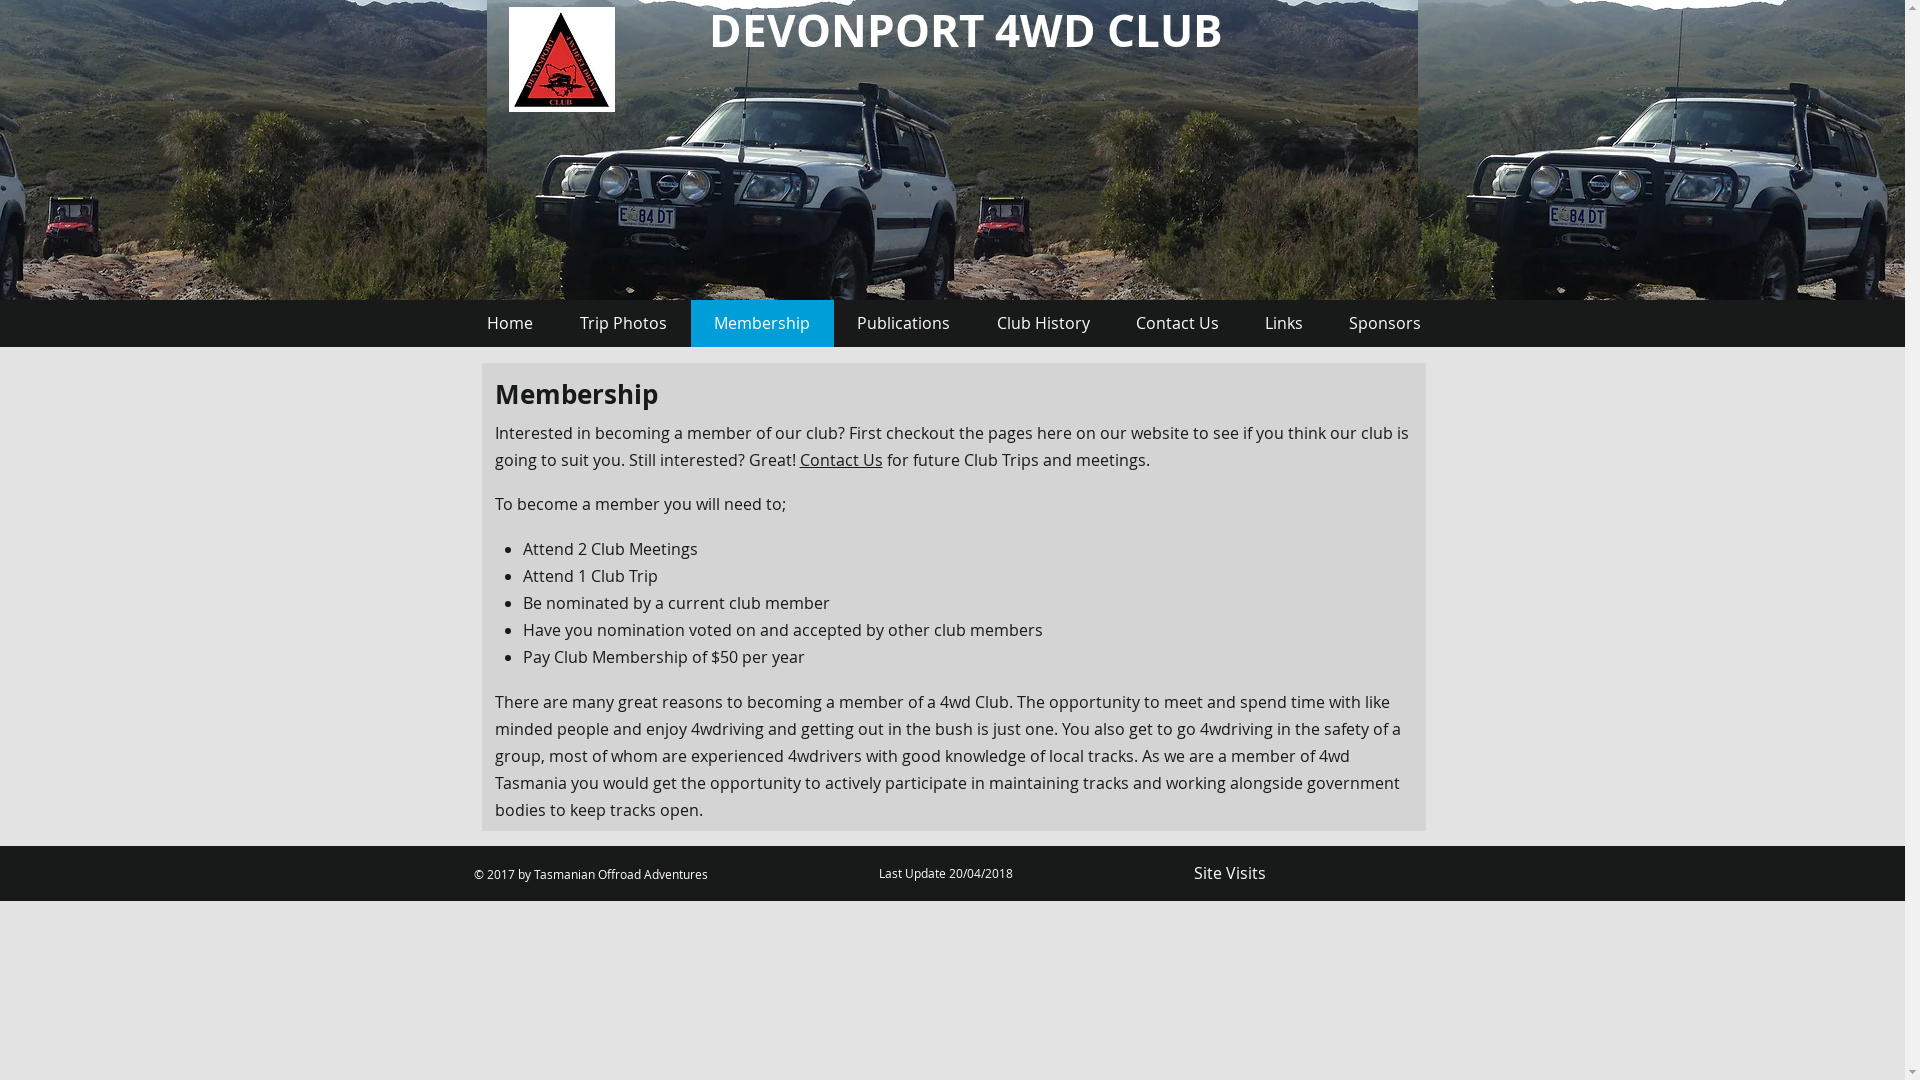 This screenshot has width=1920, height=1080. Describe the element at coordinates (762, 324) in the screenshot. I see `Membership` at that location.